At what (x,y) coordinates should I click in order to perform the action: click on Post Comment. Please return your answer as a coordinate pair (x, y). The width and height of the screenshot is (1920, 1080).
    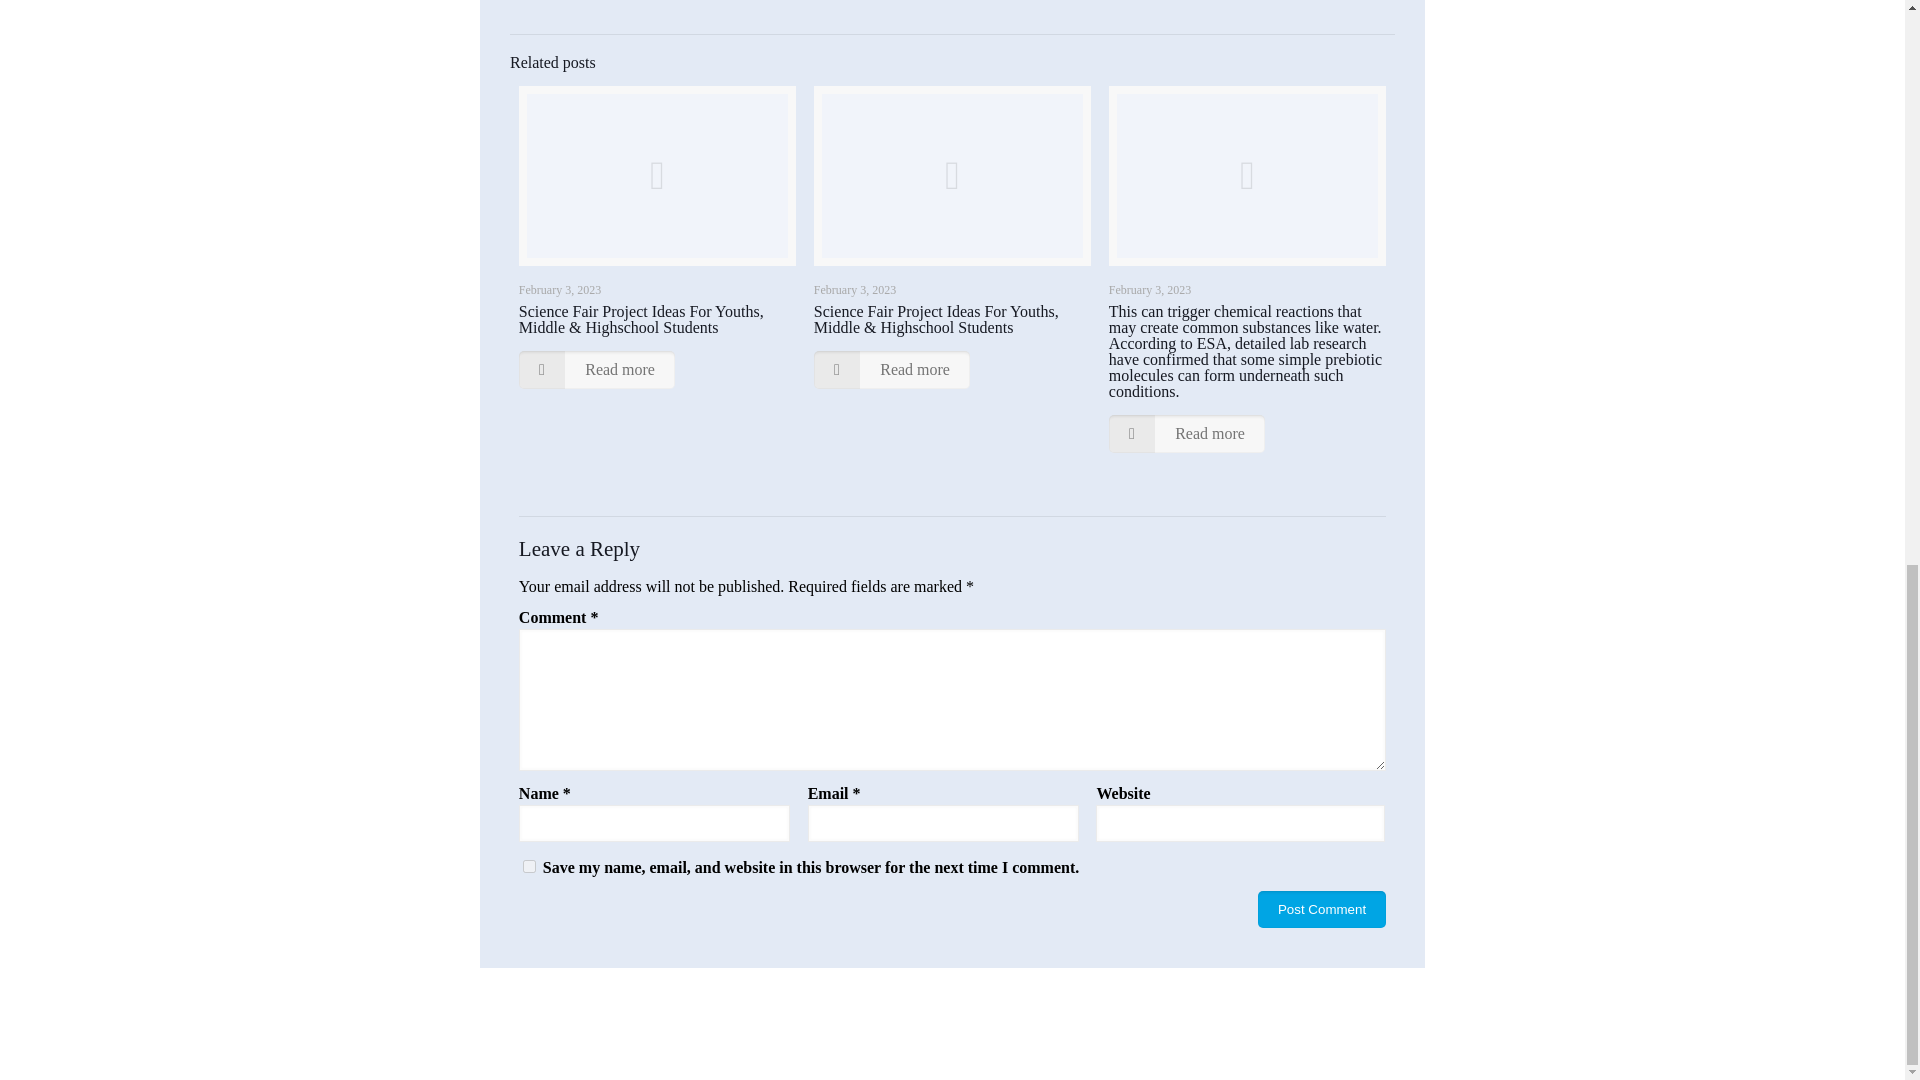
    Looking at the image, I should click on (1322, 909).